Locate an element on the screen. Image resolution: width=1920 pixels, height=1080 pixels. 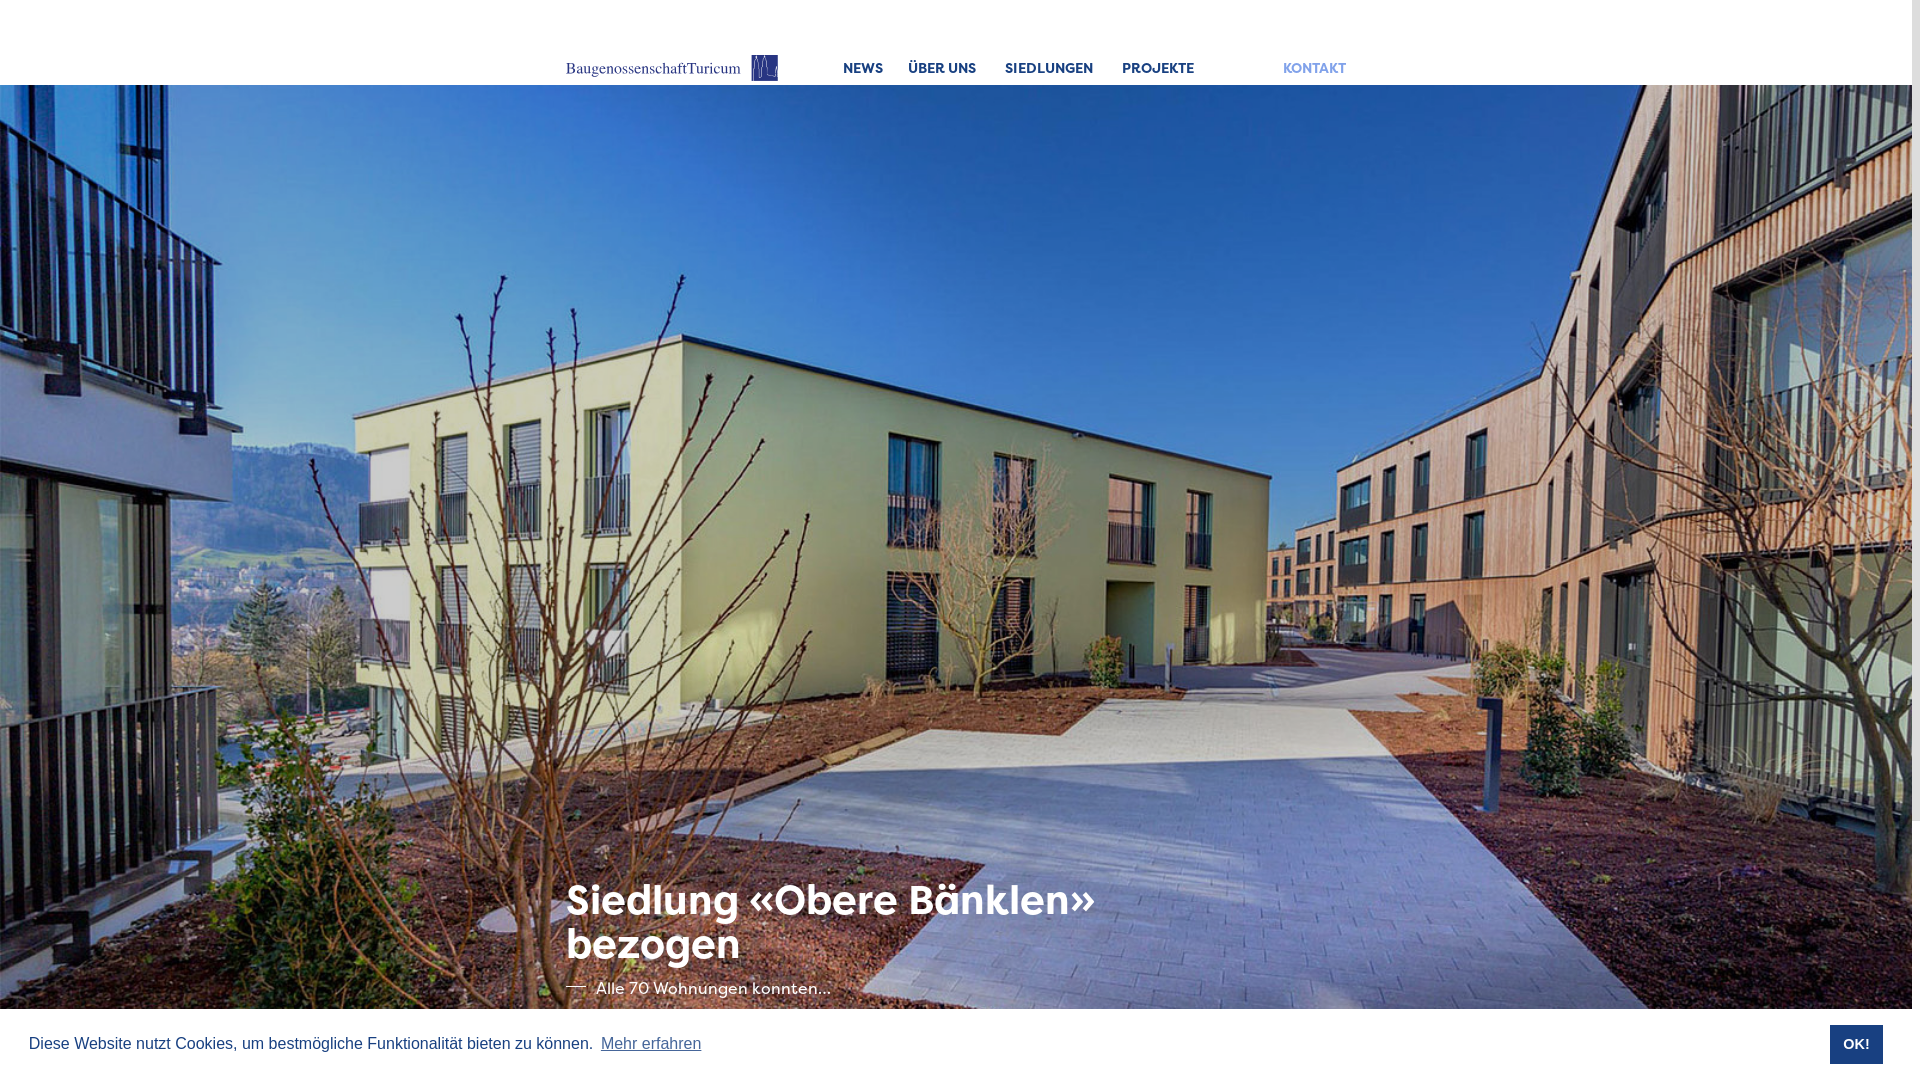
PROJEKTE is located at coordinates (1158, 68).